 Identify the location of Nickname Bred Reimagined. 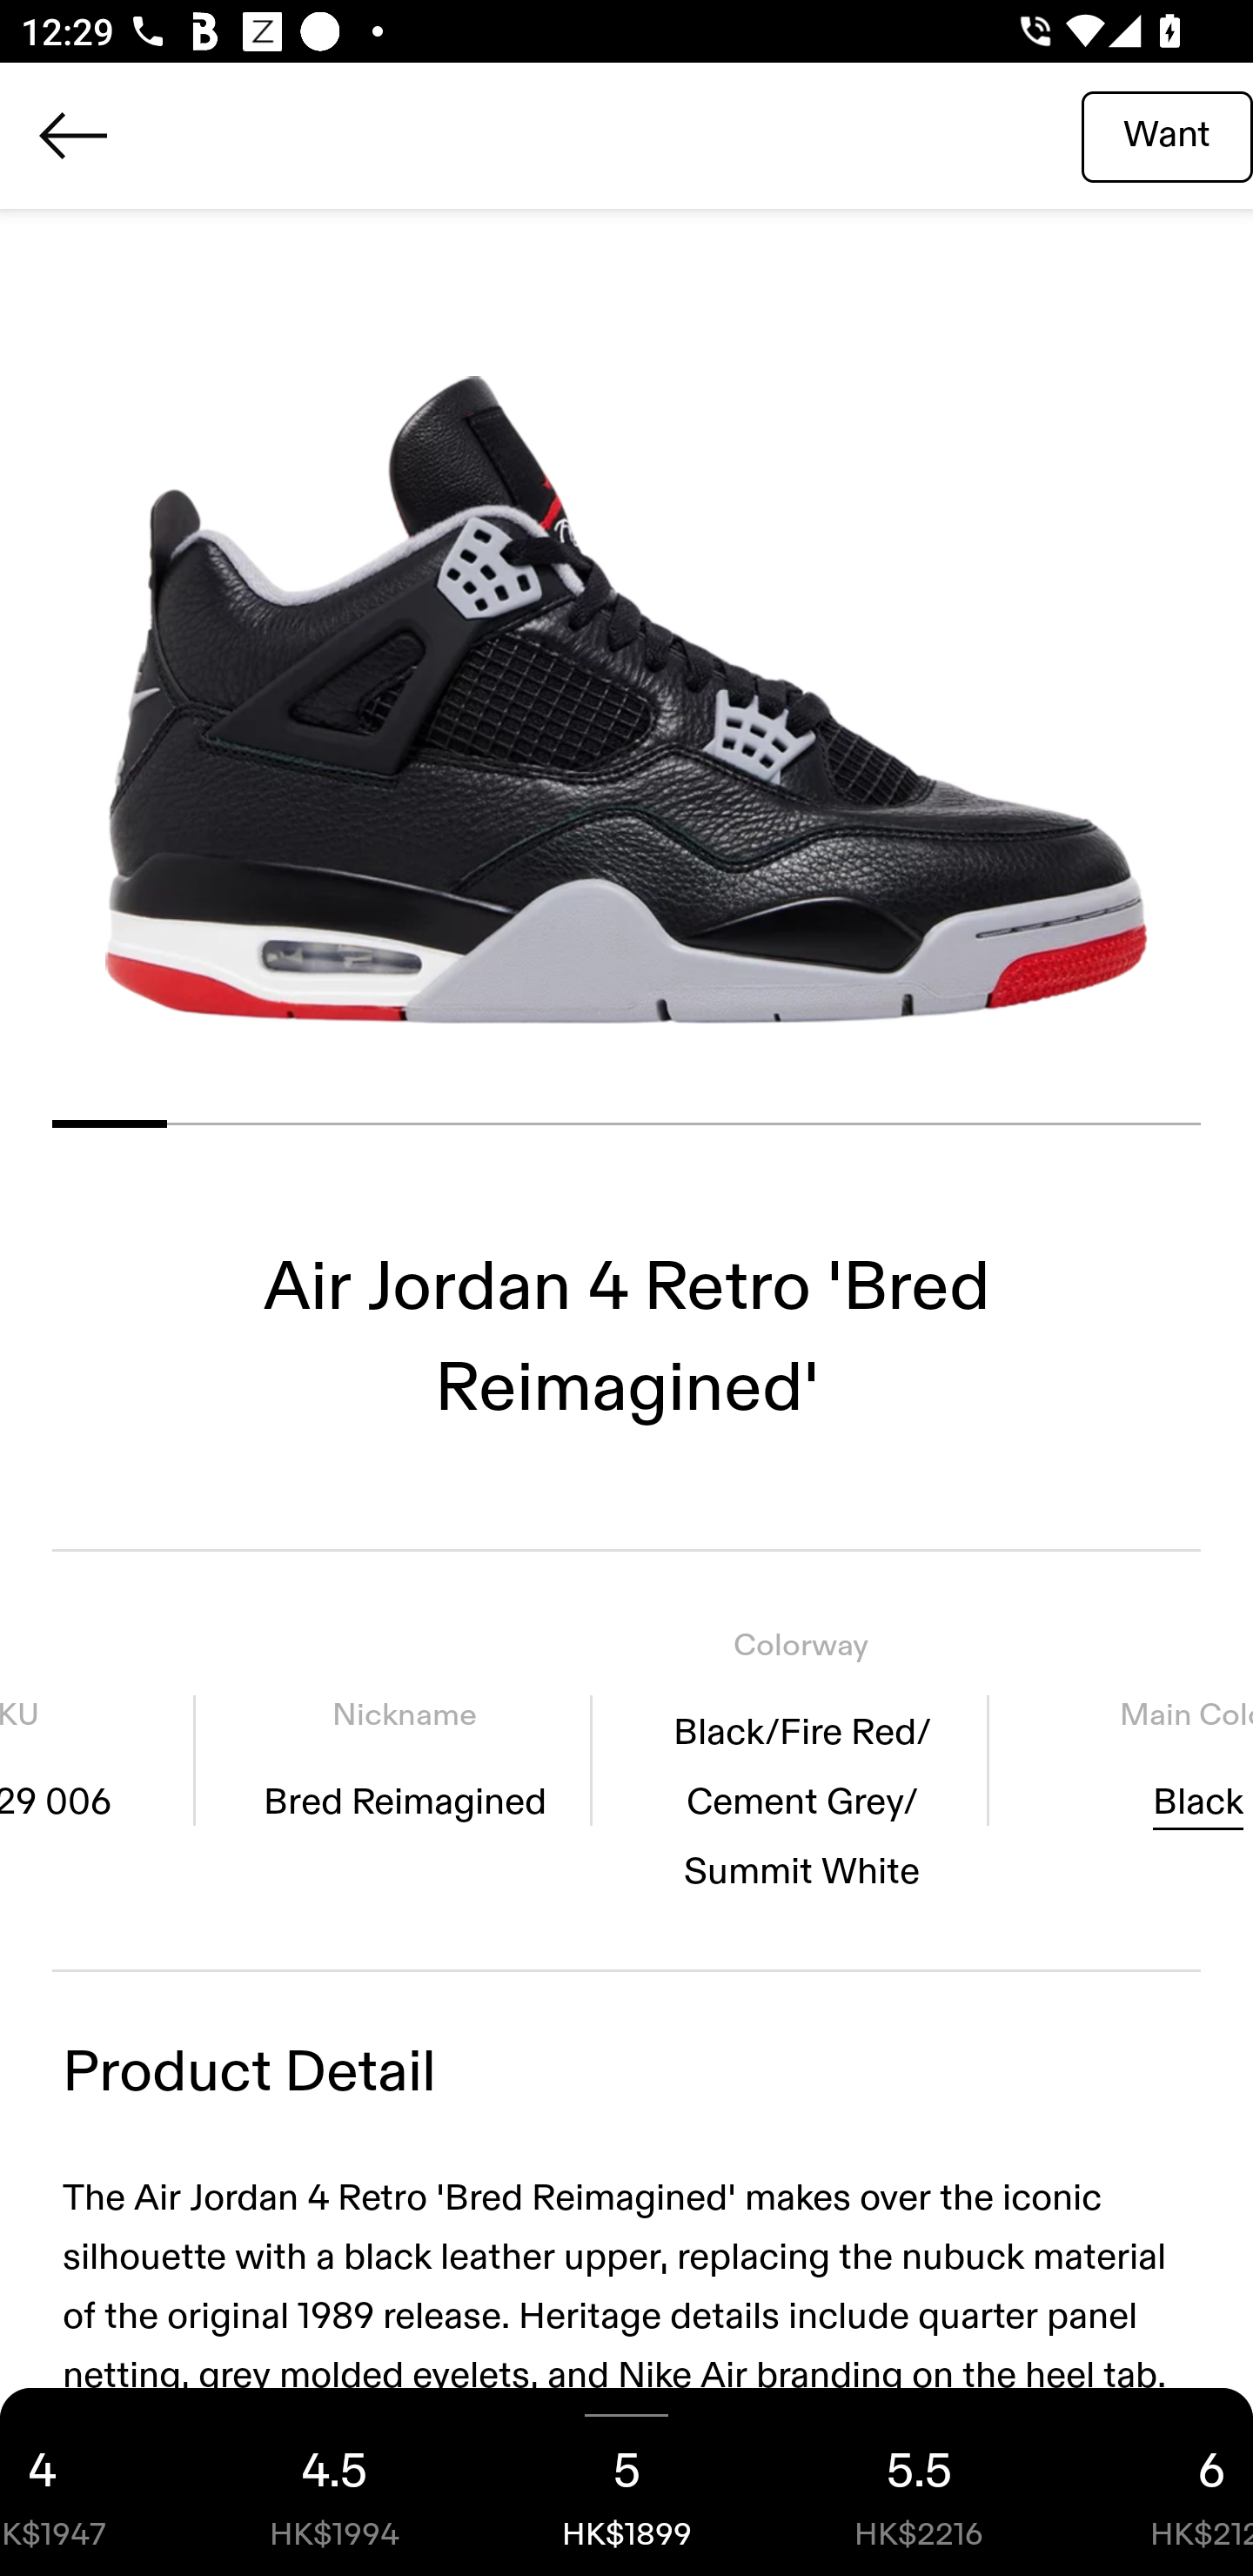
(405, 1759).